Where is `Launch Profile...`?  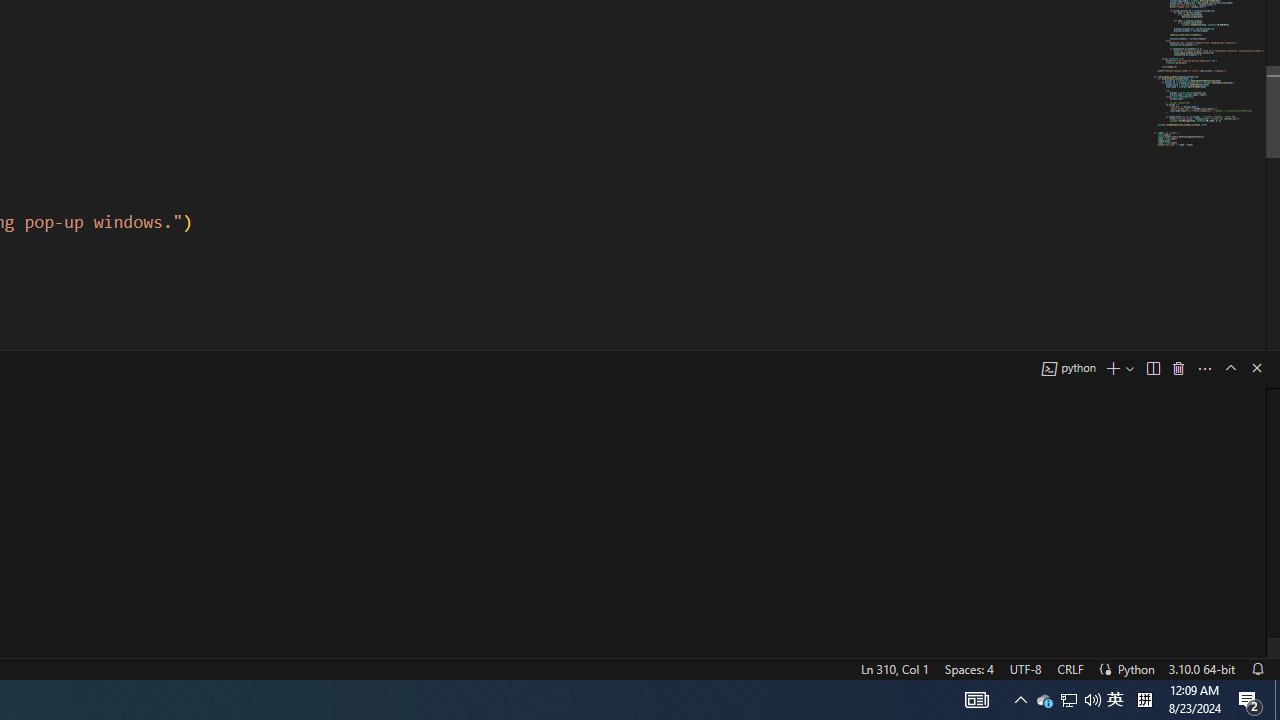 Launch Profile... is located at coordinates (1130, 368).